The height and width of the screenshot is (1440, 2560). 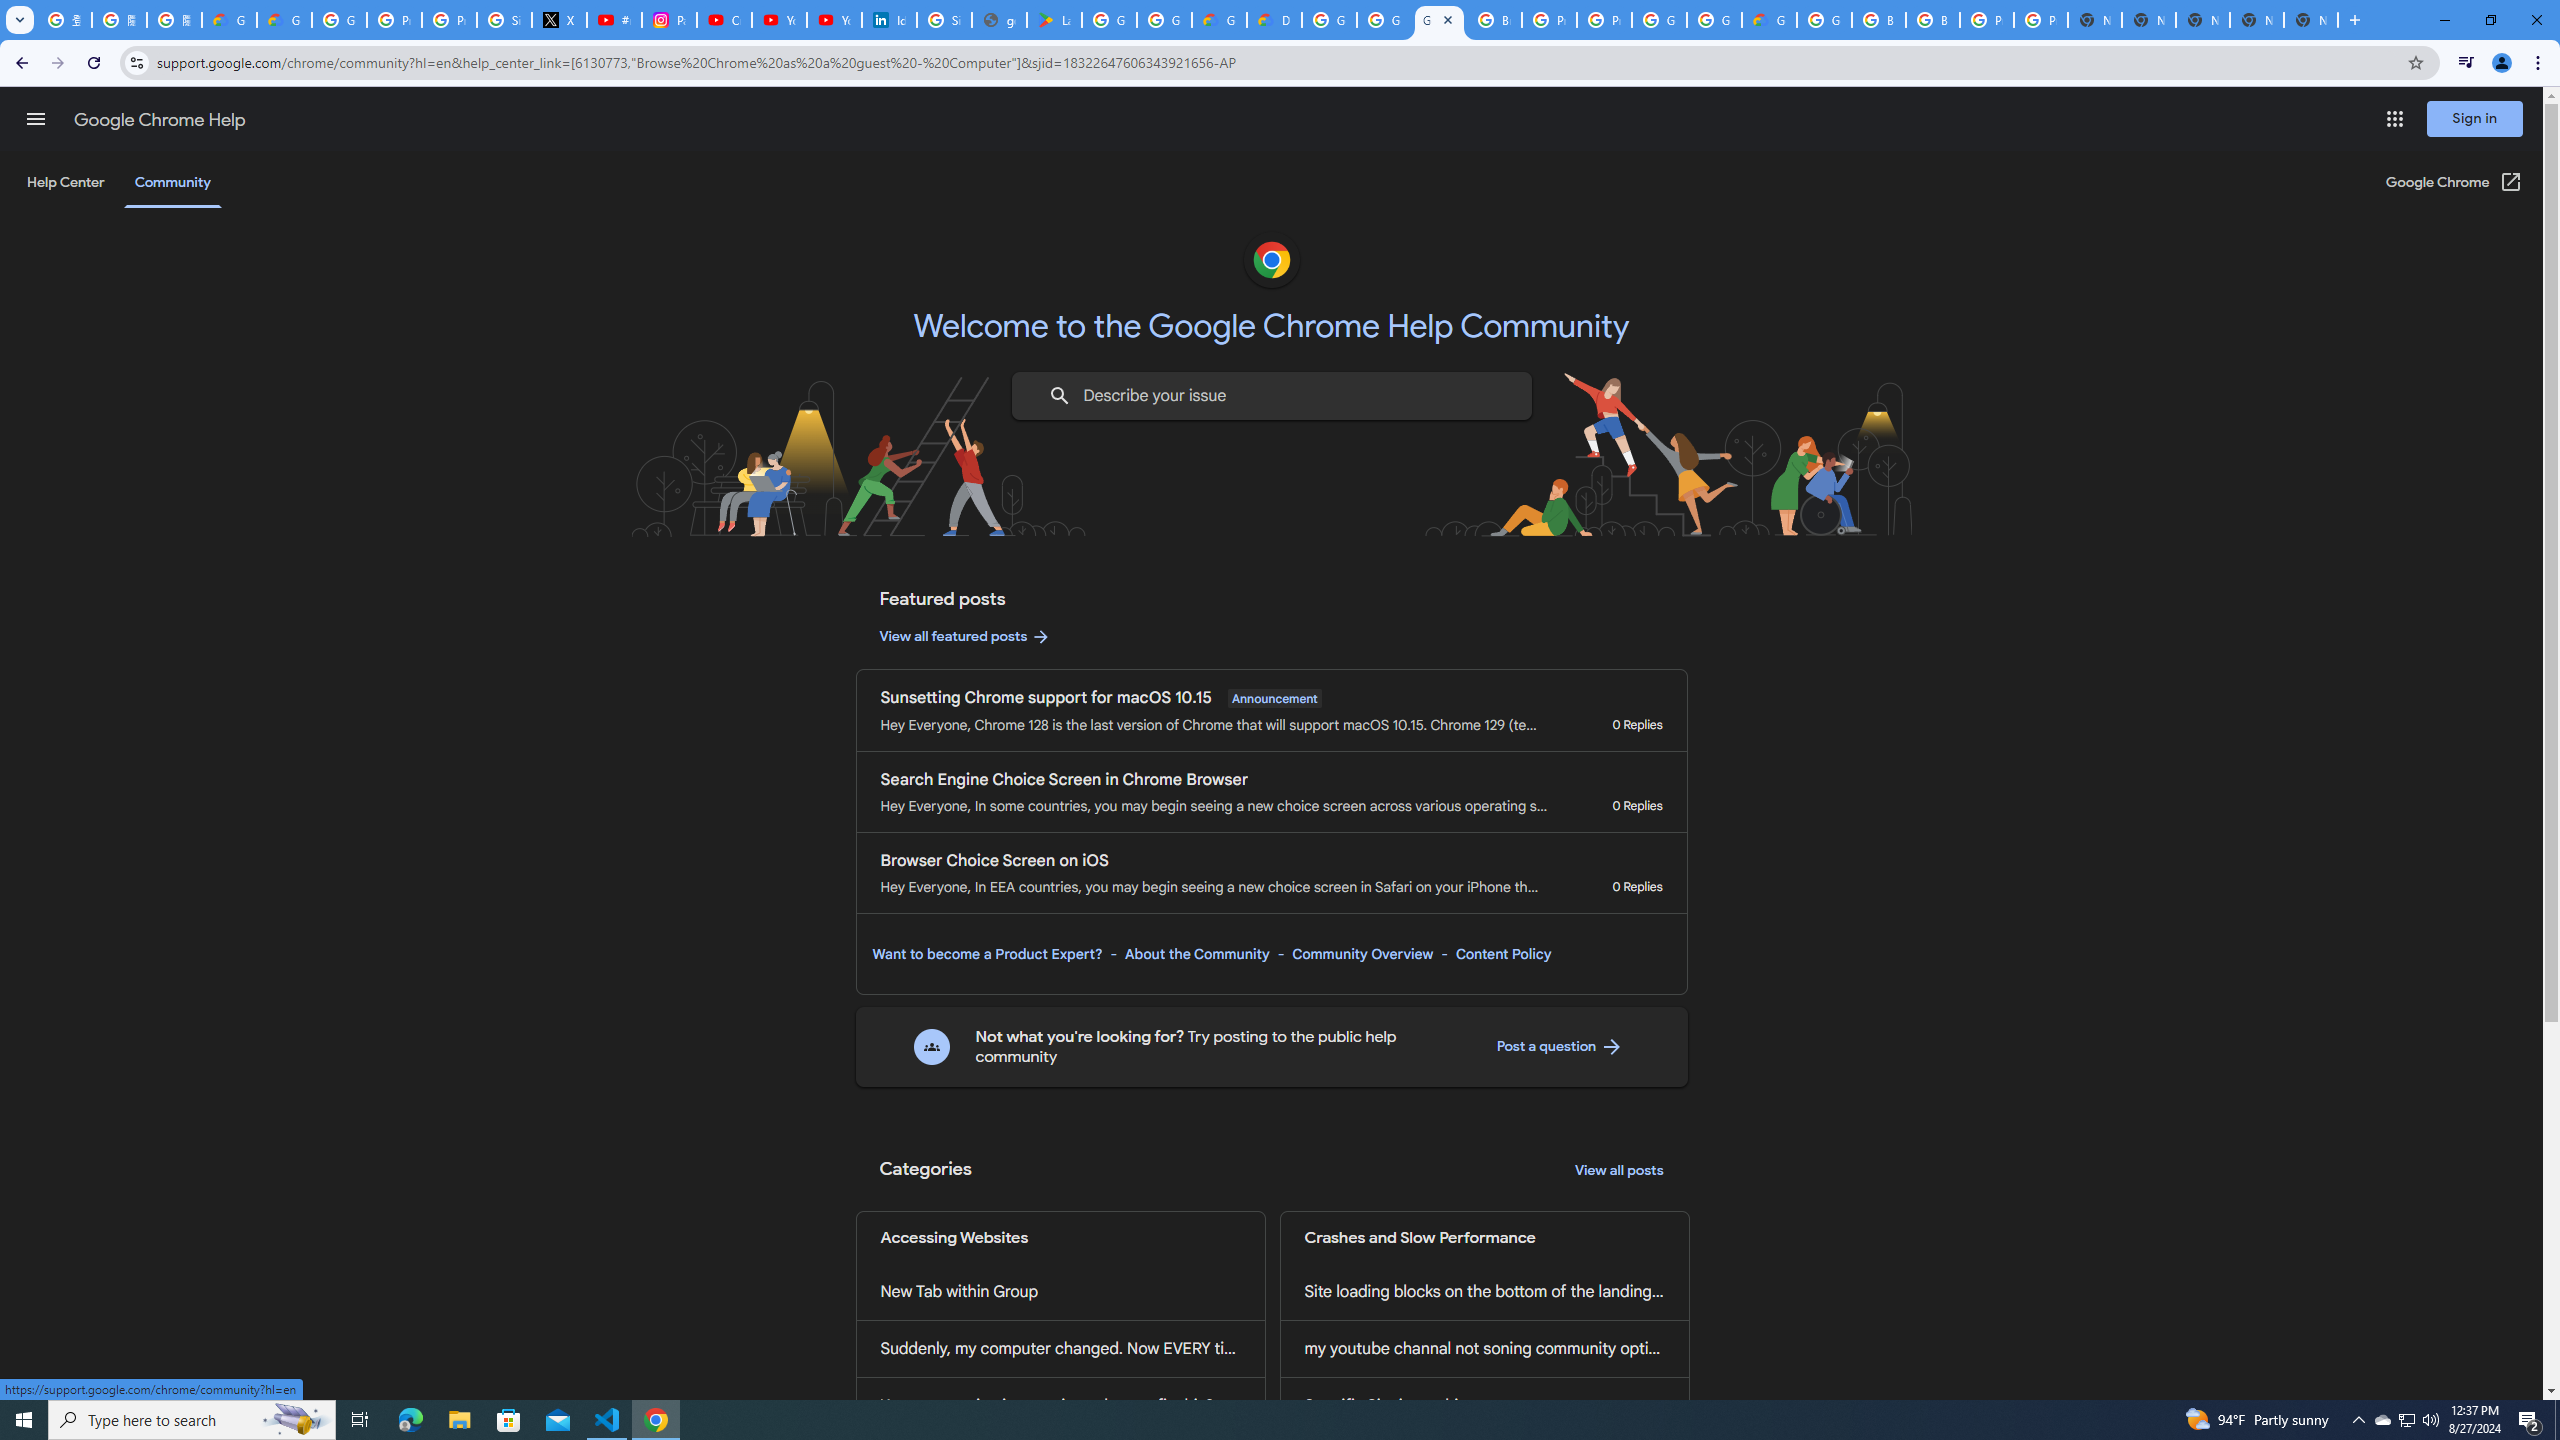 I want to click on Post a question , so click(x=1559, y=1046).